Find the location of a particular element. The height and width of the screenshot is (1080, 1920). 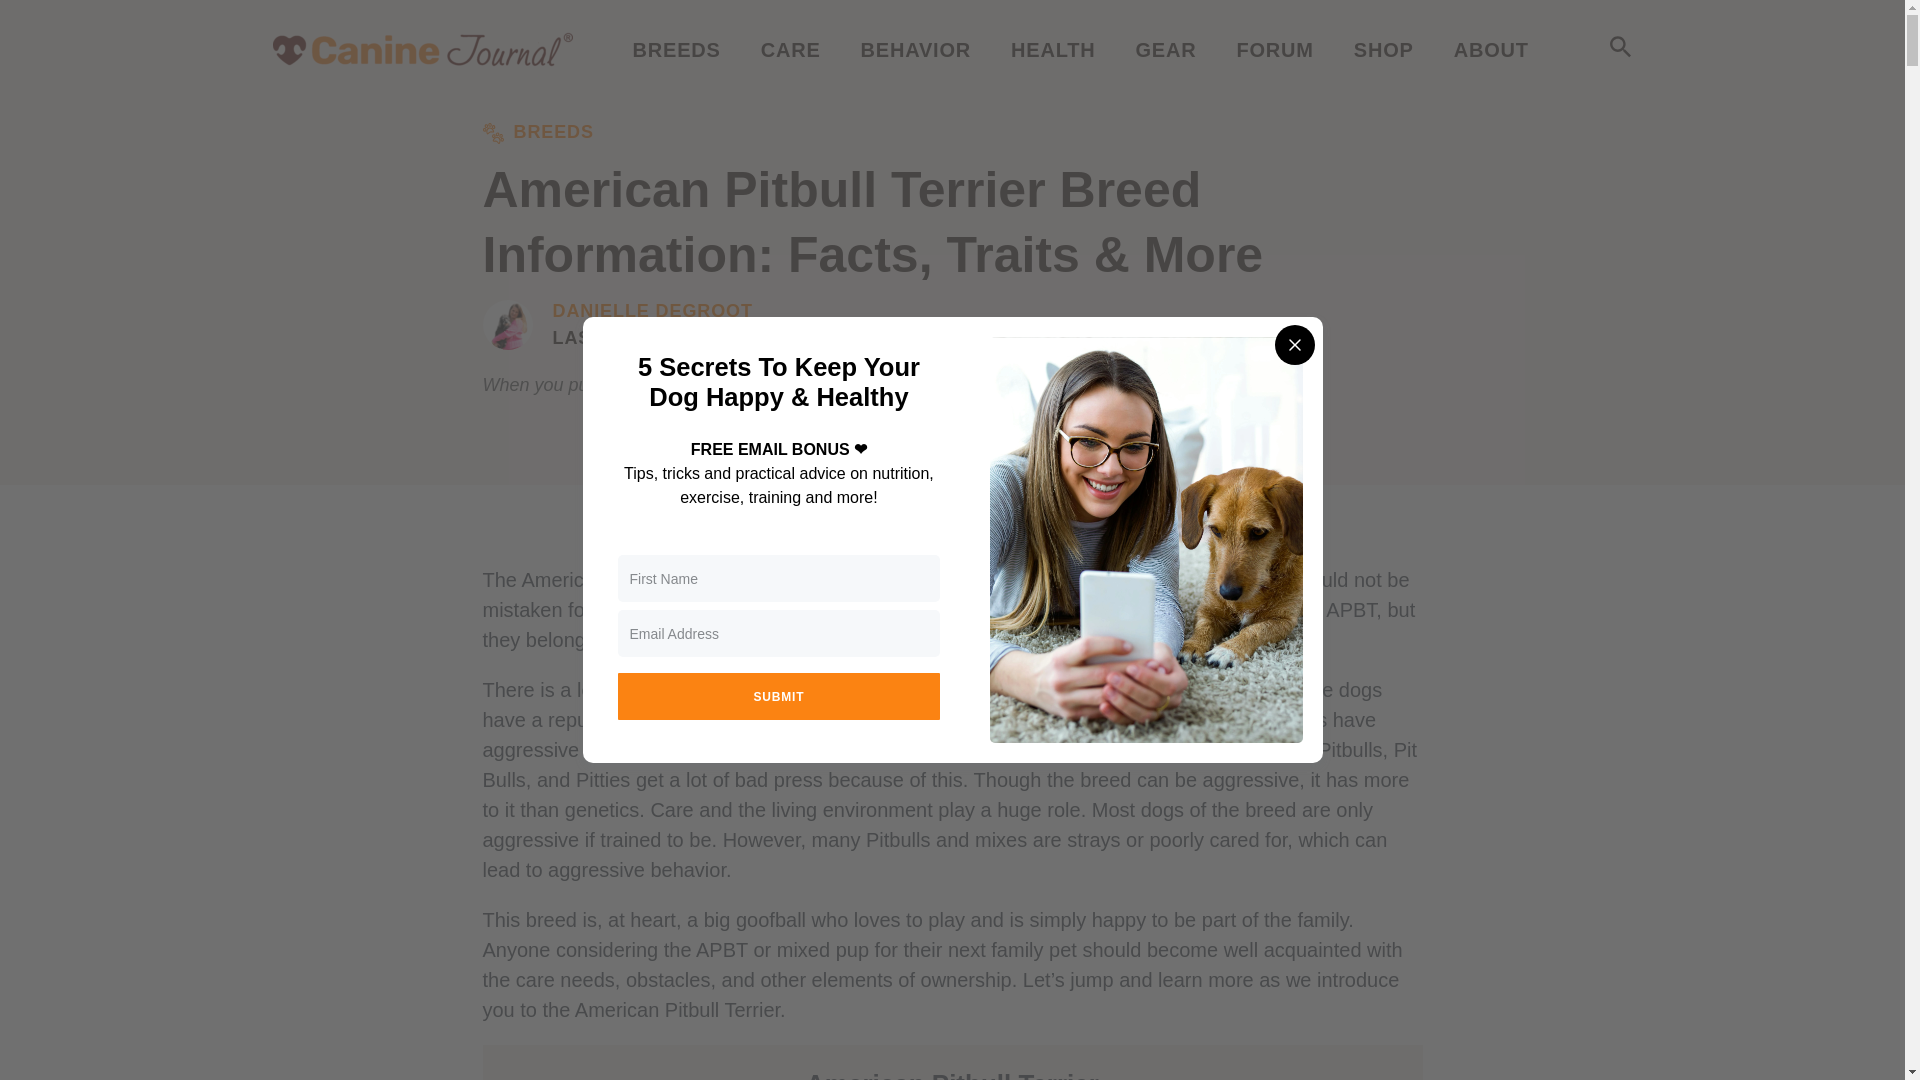

Share on Email is located at coordinates (686, 524).